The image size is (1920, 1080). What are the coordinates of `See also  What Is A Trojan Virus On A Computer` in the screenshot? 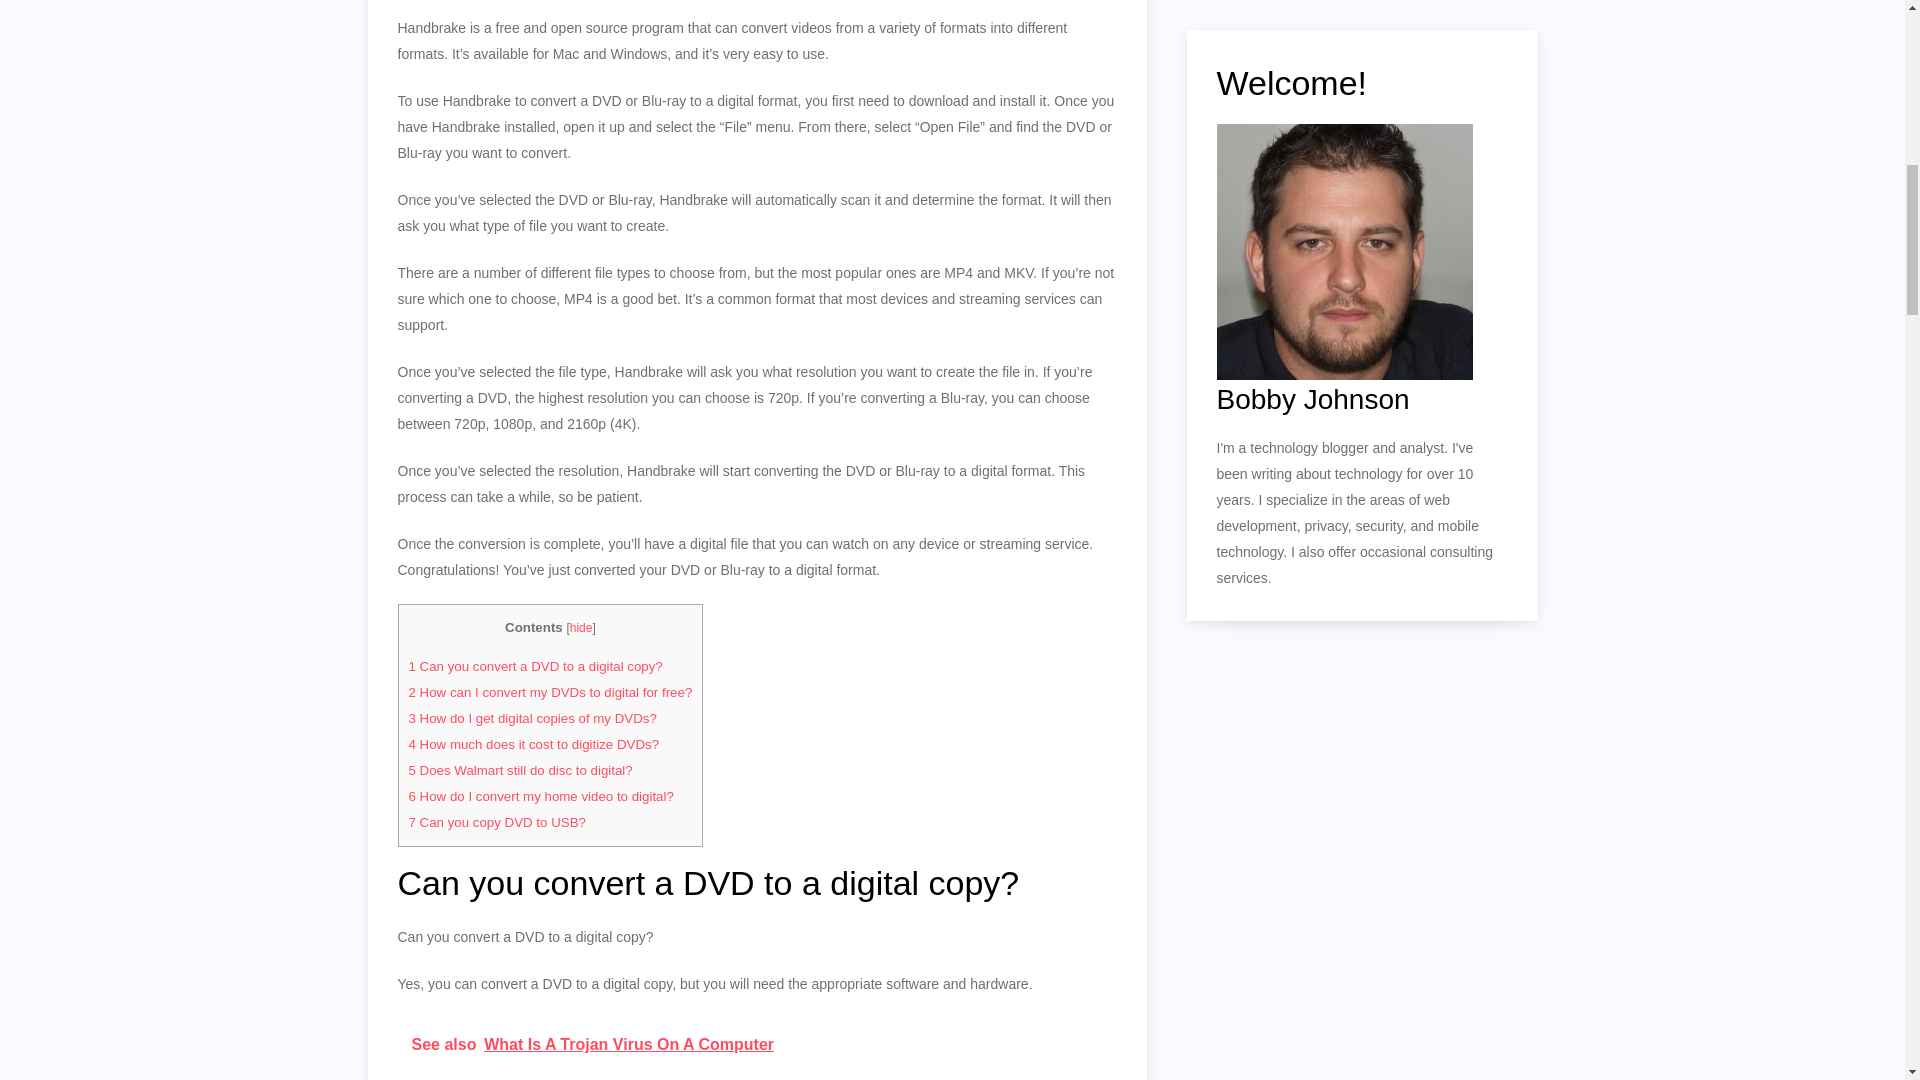 It's located at (757, 1045).